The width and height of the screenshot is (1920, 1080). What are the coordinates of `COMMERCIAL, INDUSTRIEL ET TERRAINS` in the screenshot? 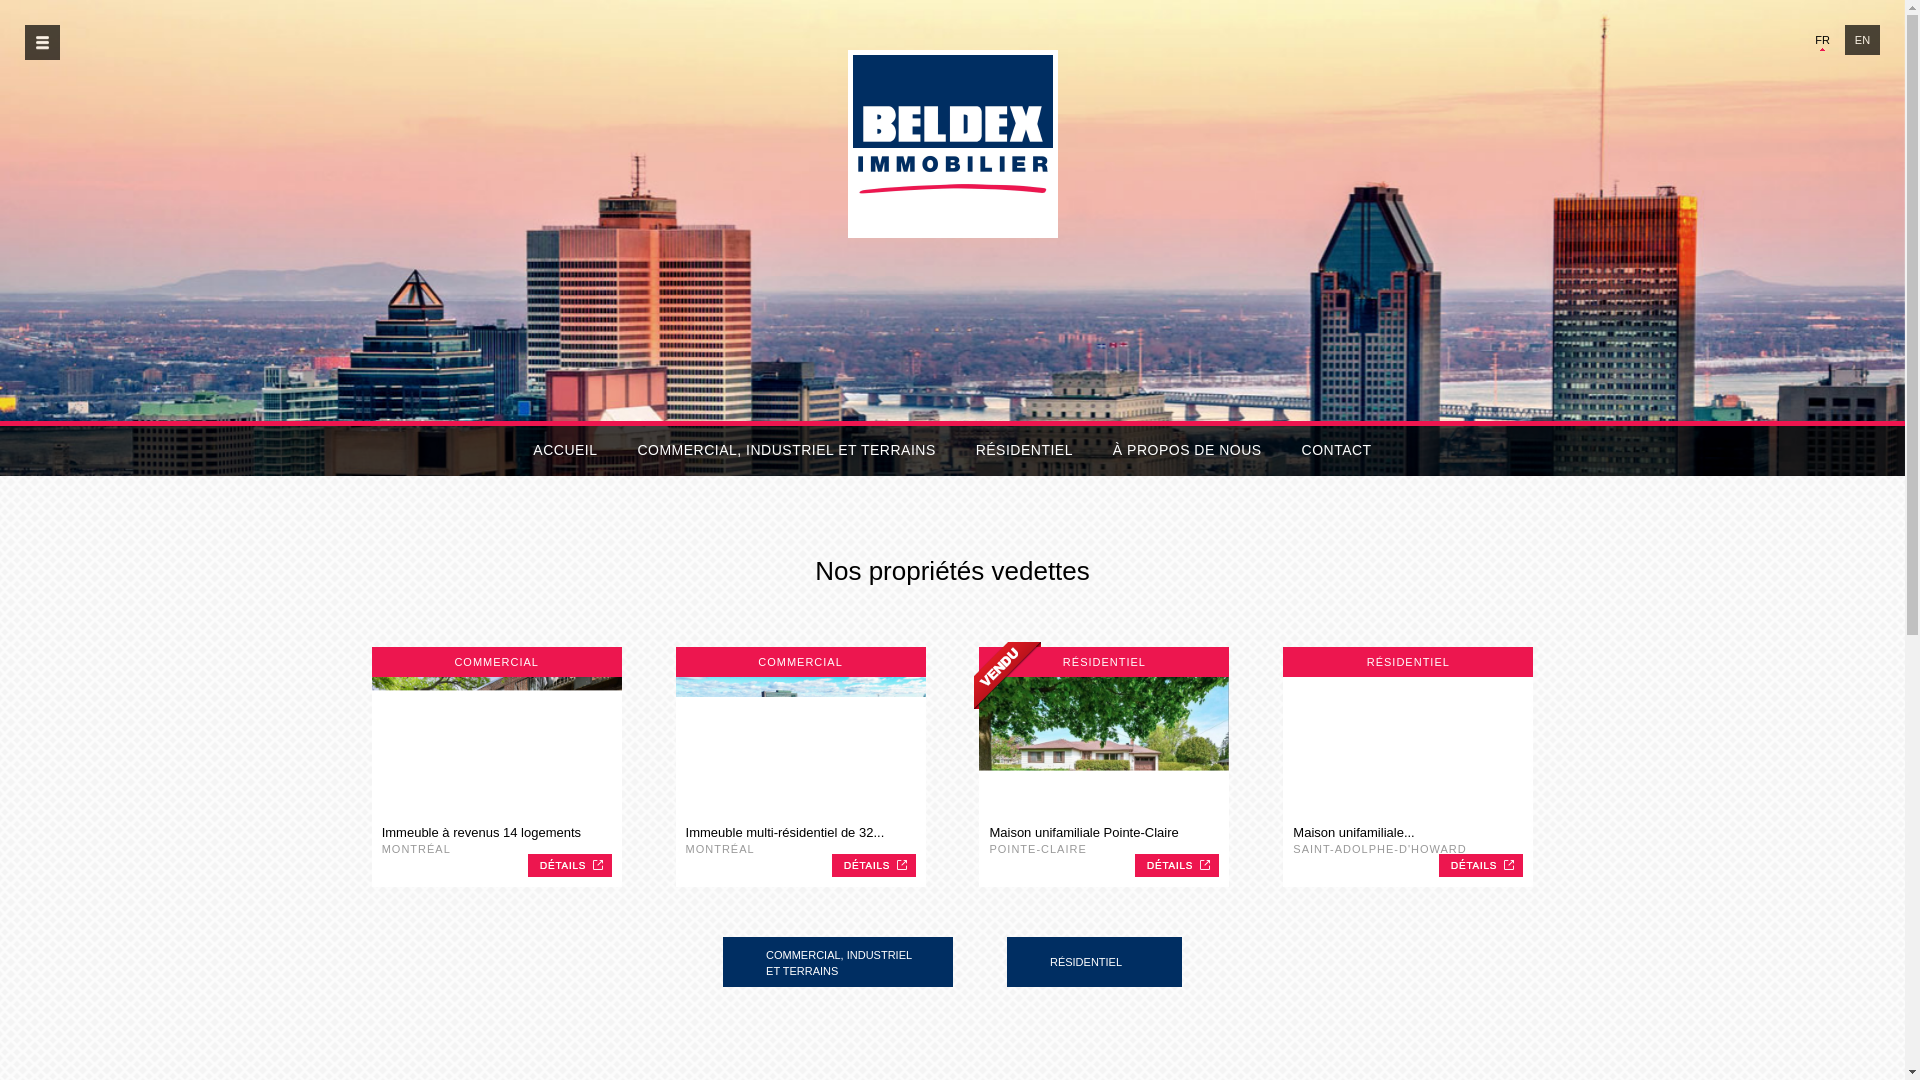 It's located at (786, 451).